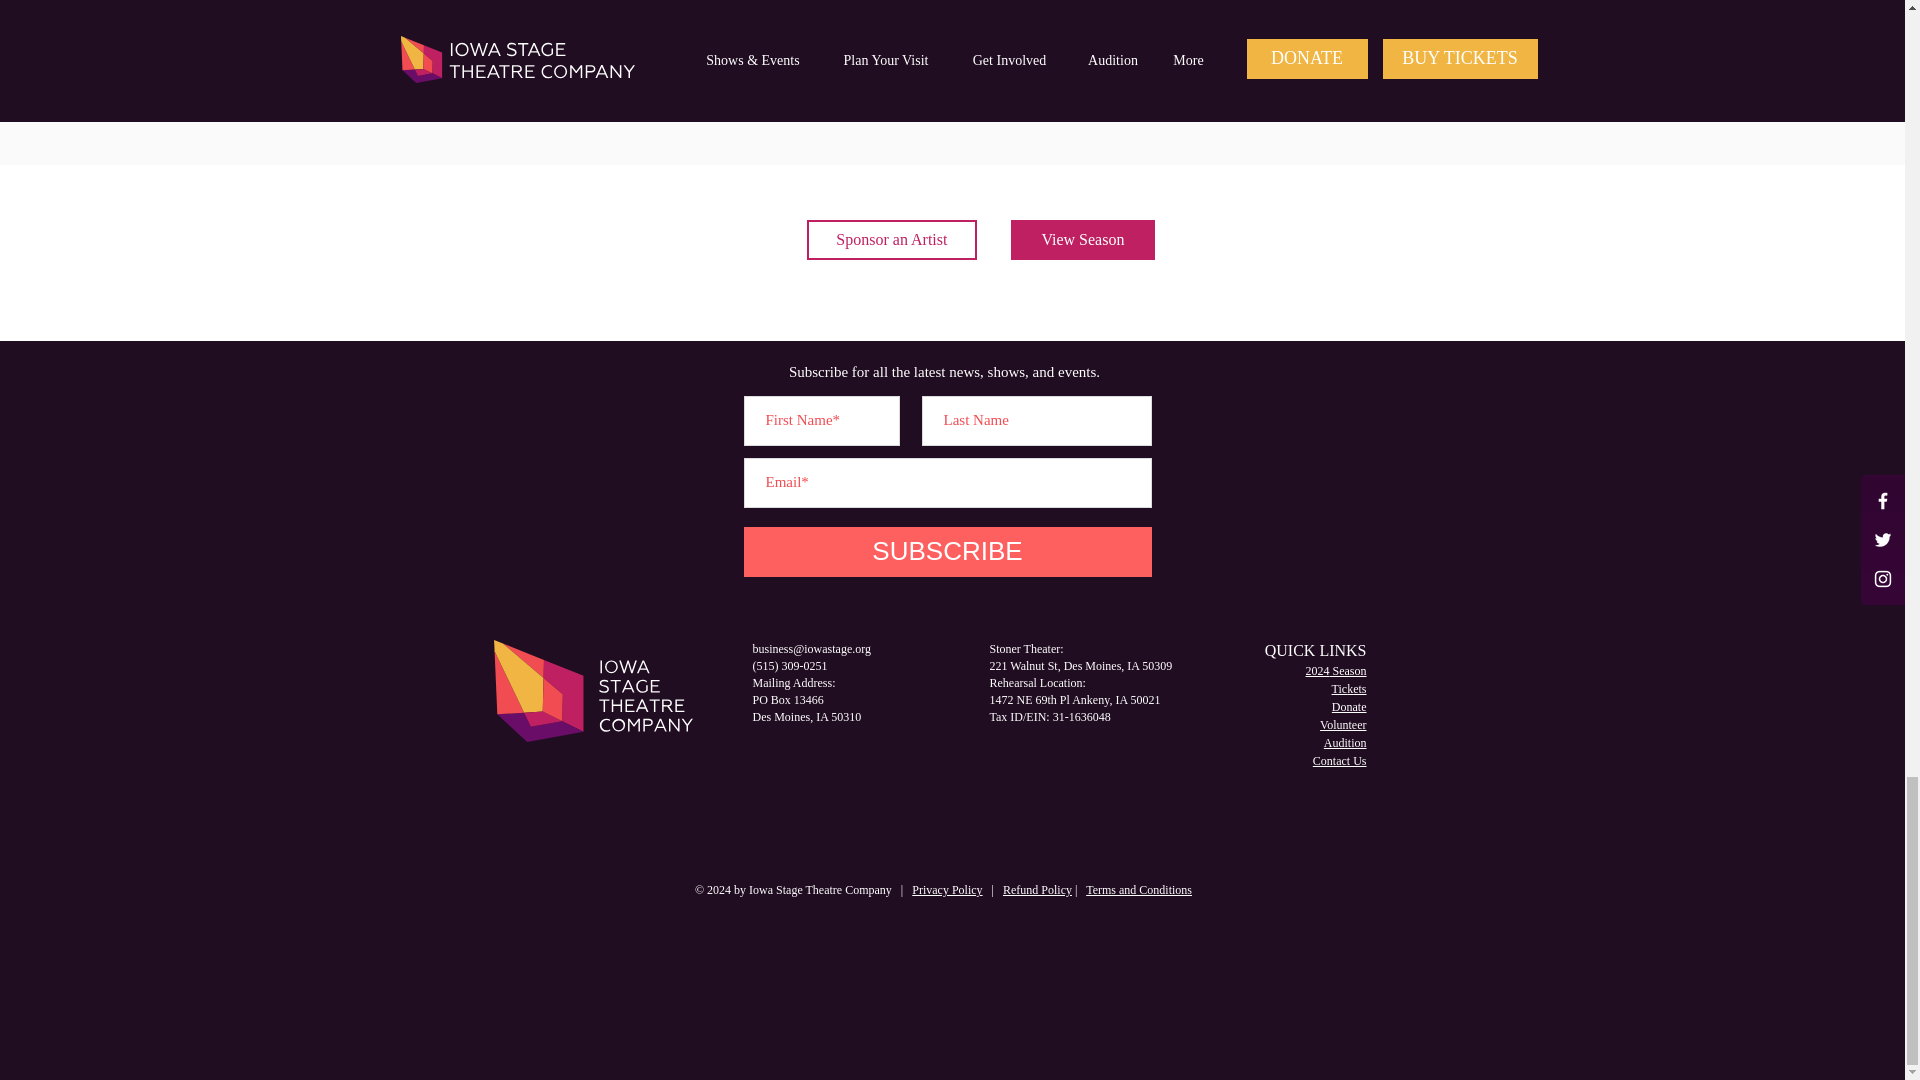  What do you see at coordinates (1340, 760) in the screenshot?
I see `Contact Us` at bounding box center [1340, 760].